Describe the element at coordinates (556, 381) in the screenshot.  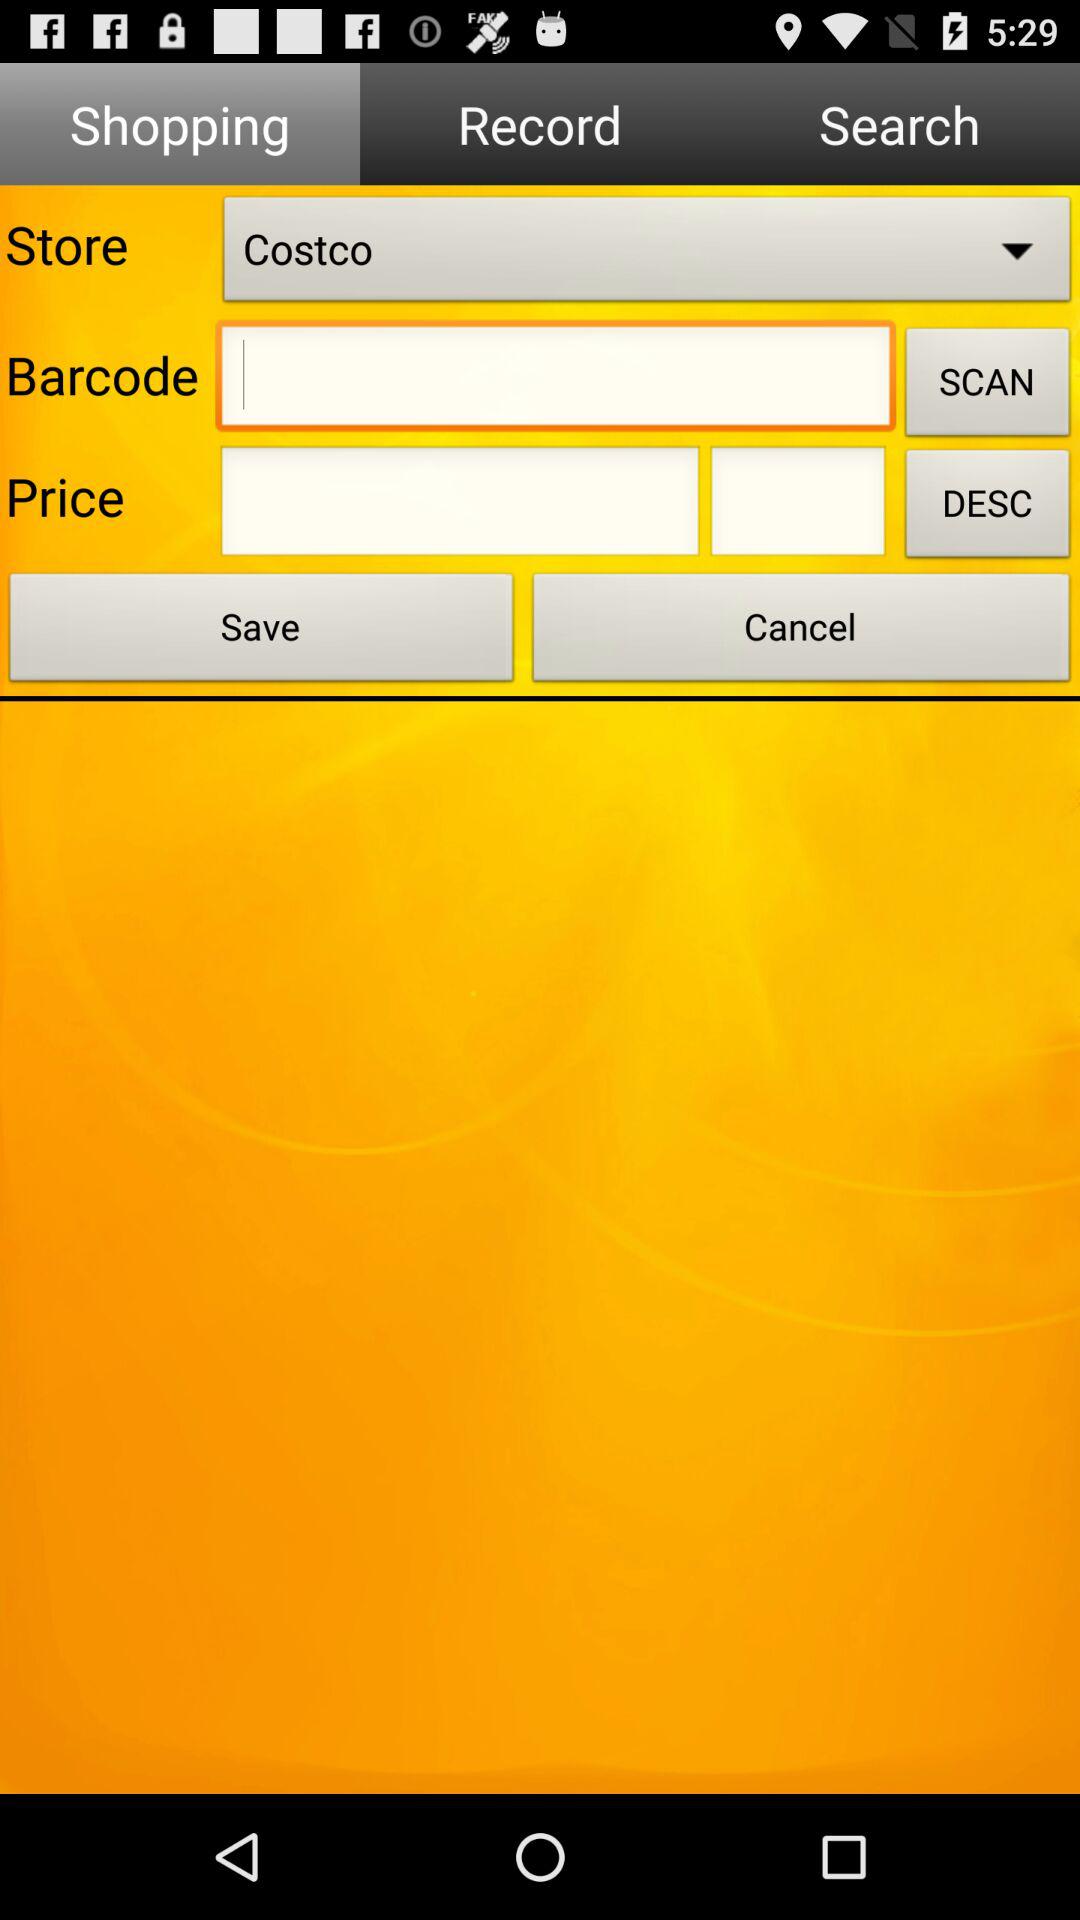
I see `text input barcode` at that location.